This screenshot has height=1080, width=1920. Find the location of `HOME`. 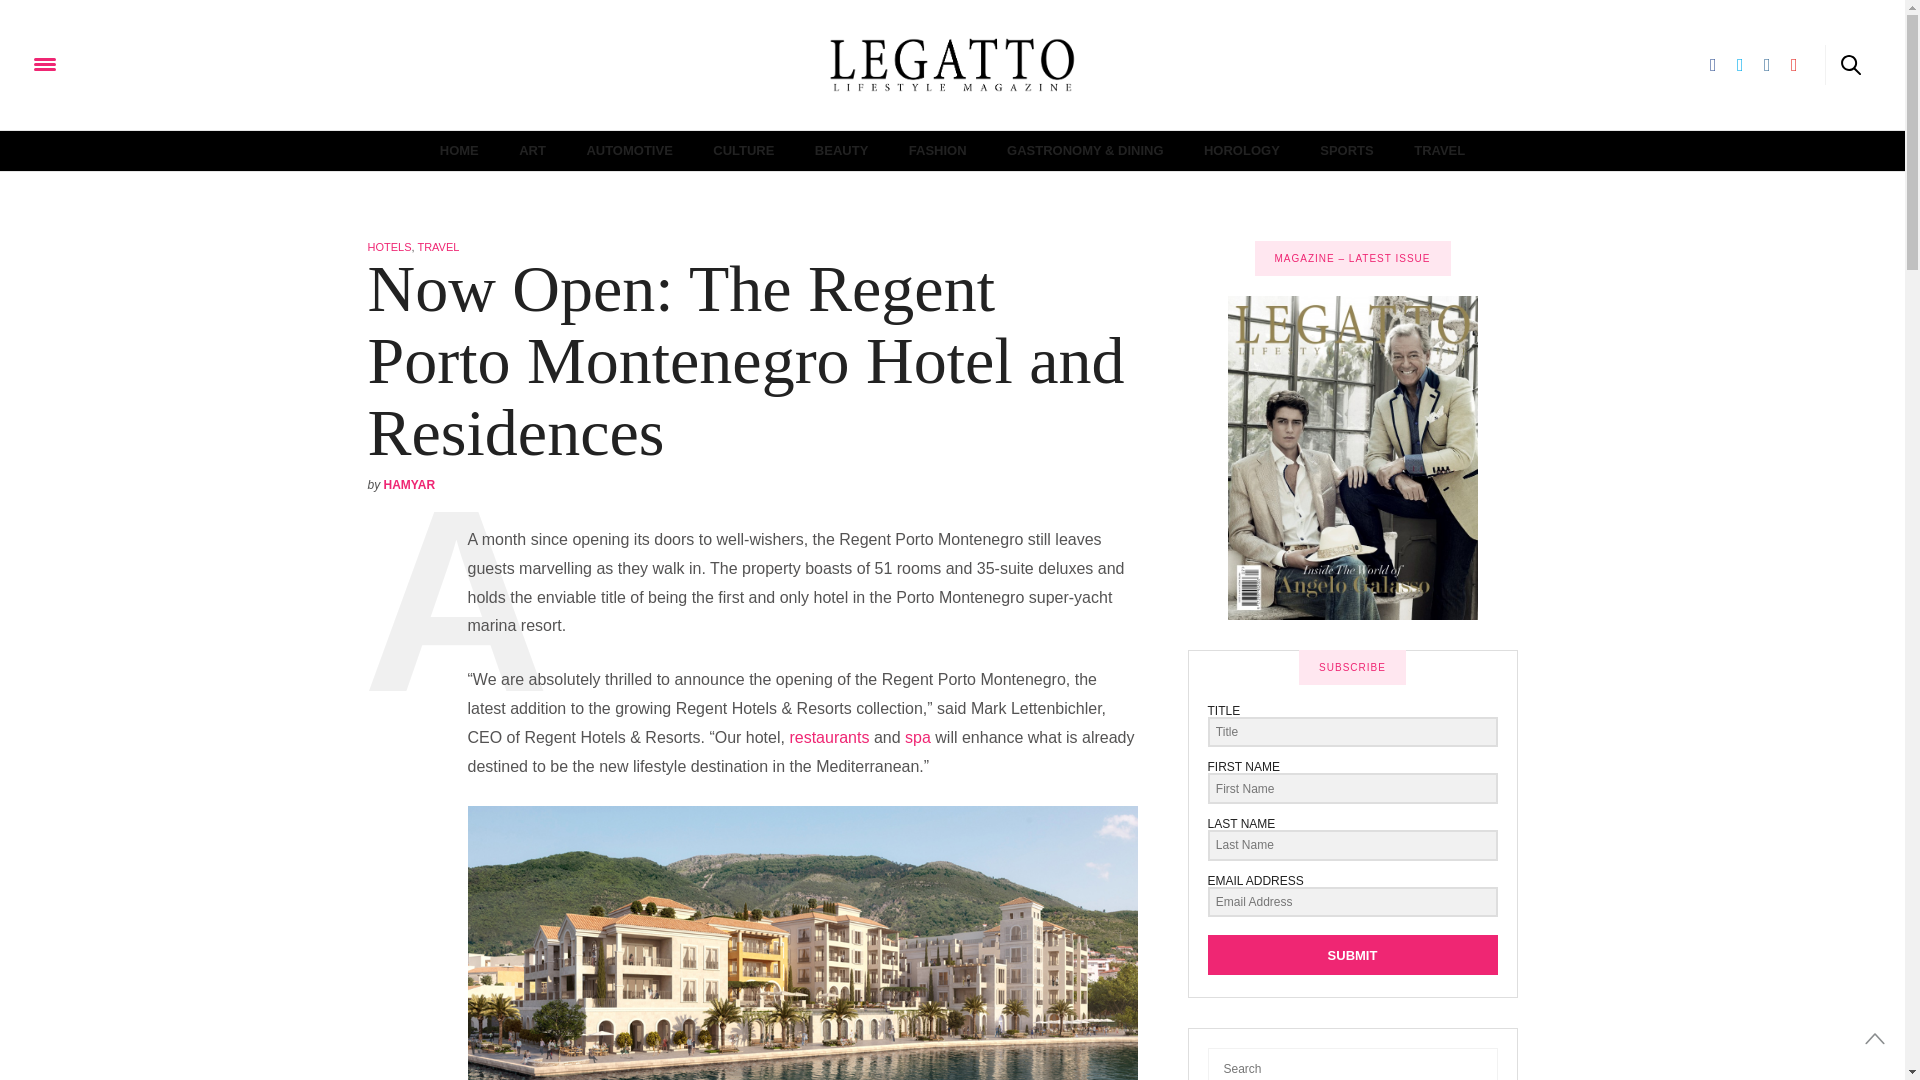

HOME is located at coordinates (458, 150).